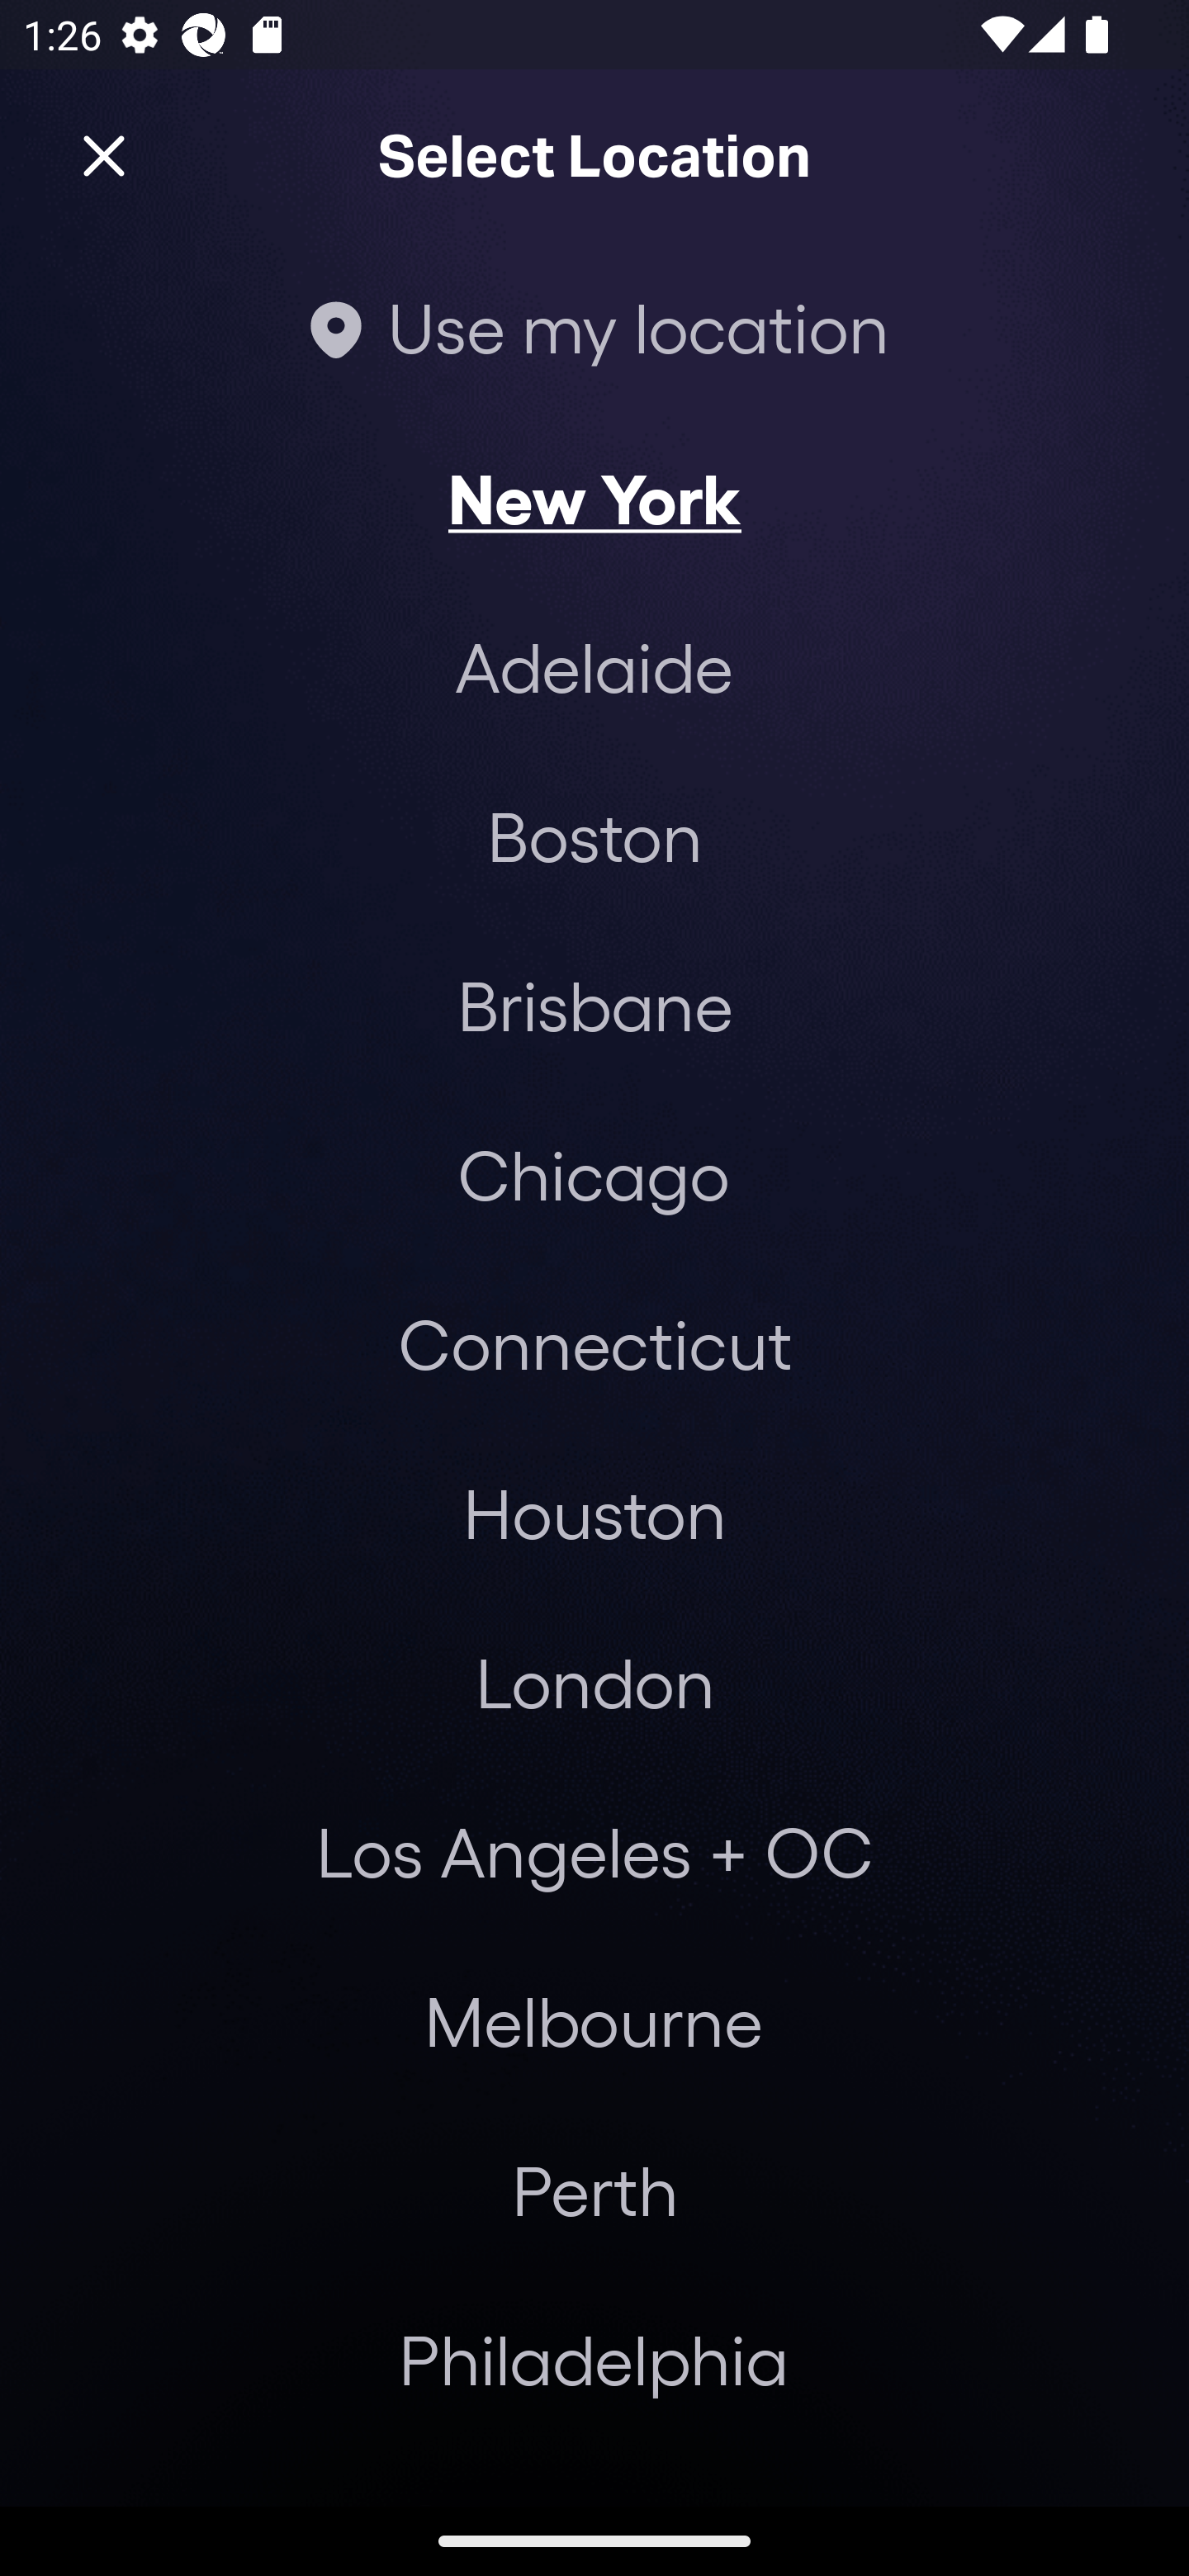  What do you see at coordinates (594, 1342) in the screenshot?
I see `Connecticut` at bounding box center [594, 1342].